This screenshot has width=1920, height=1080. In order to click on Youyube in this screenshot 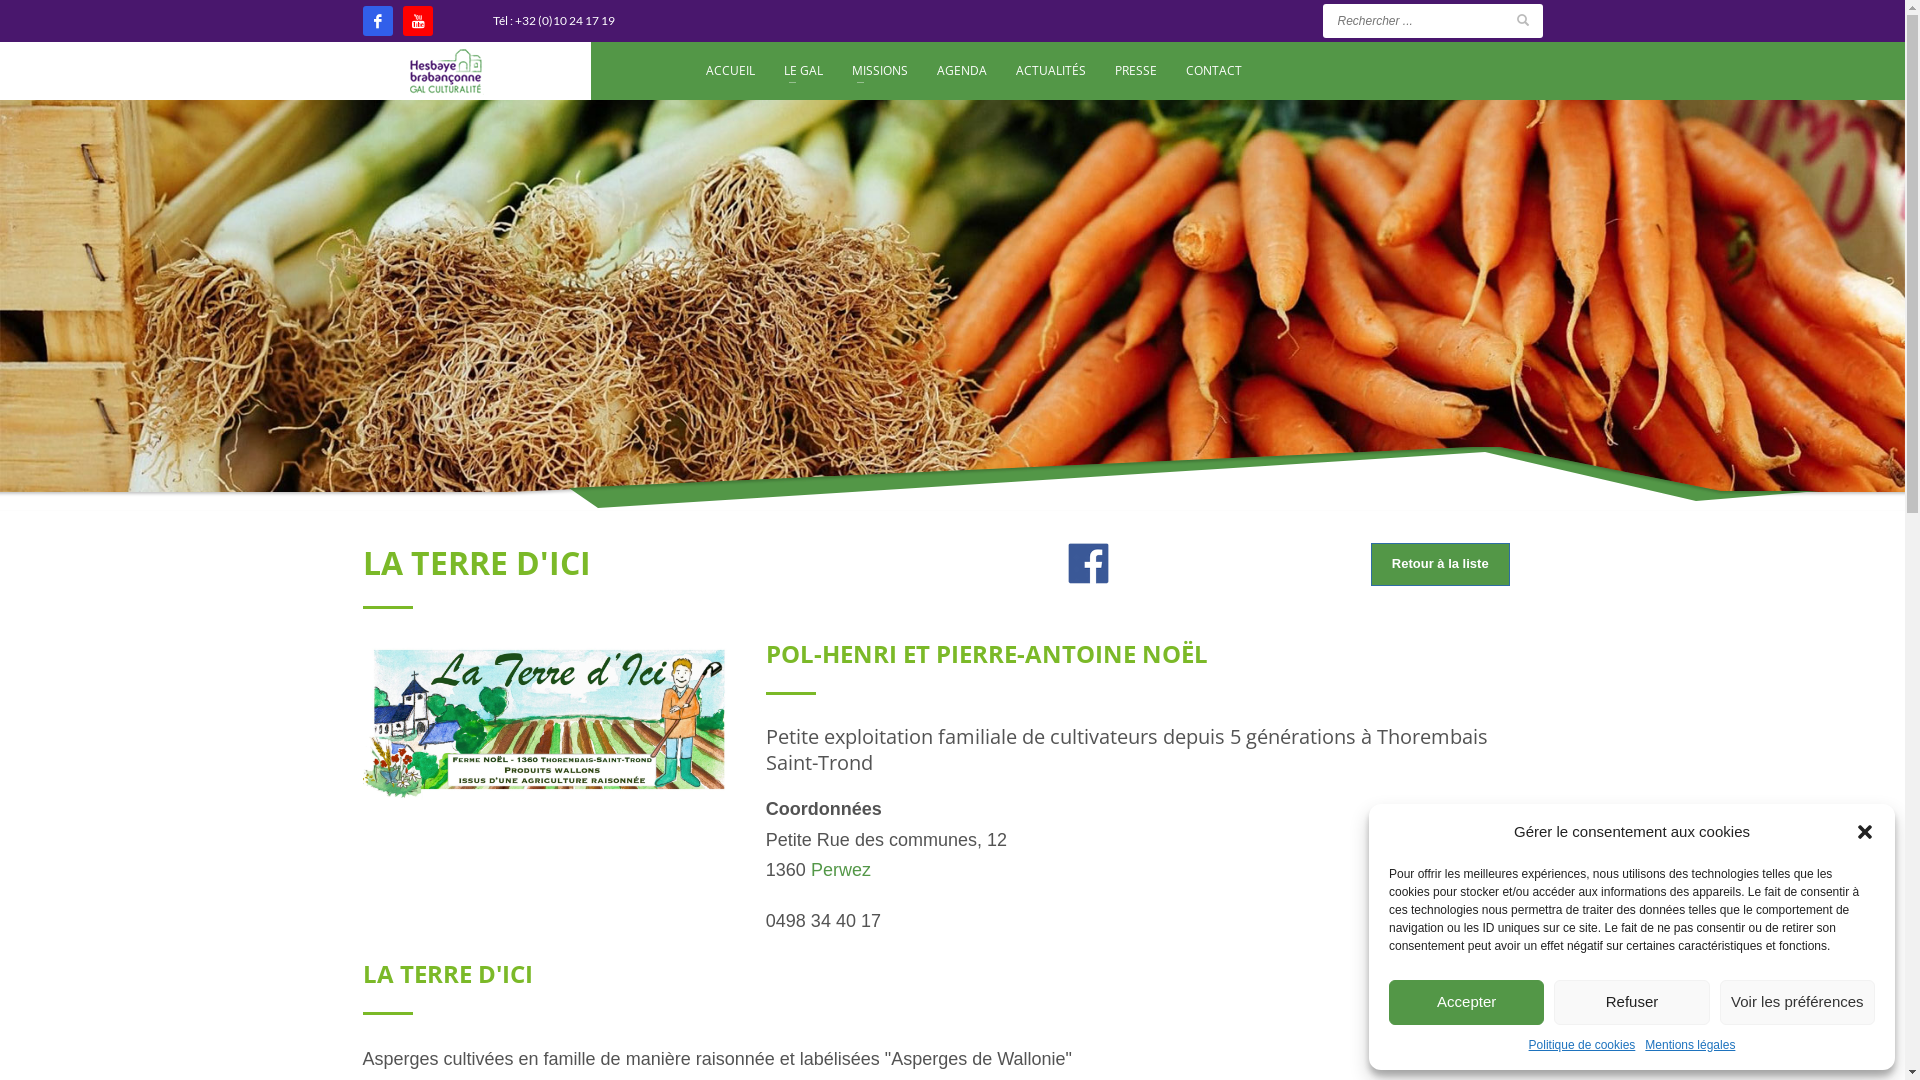, I will do `click(417, 21)`.